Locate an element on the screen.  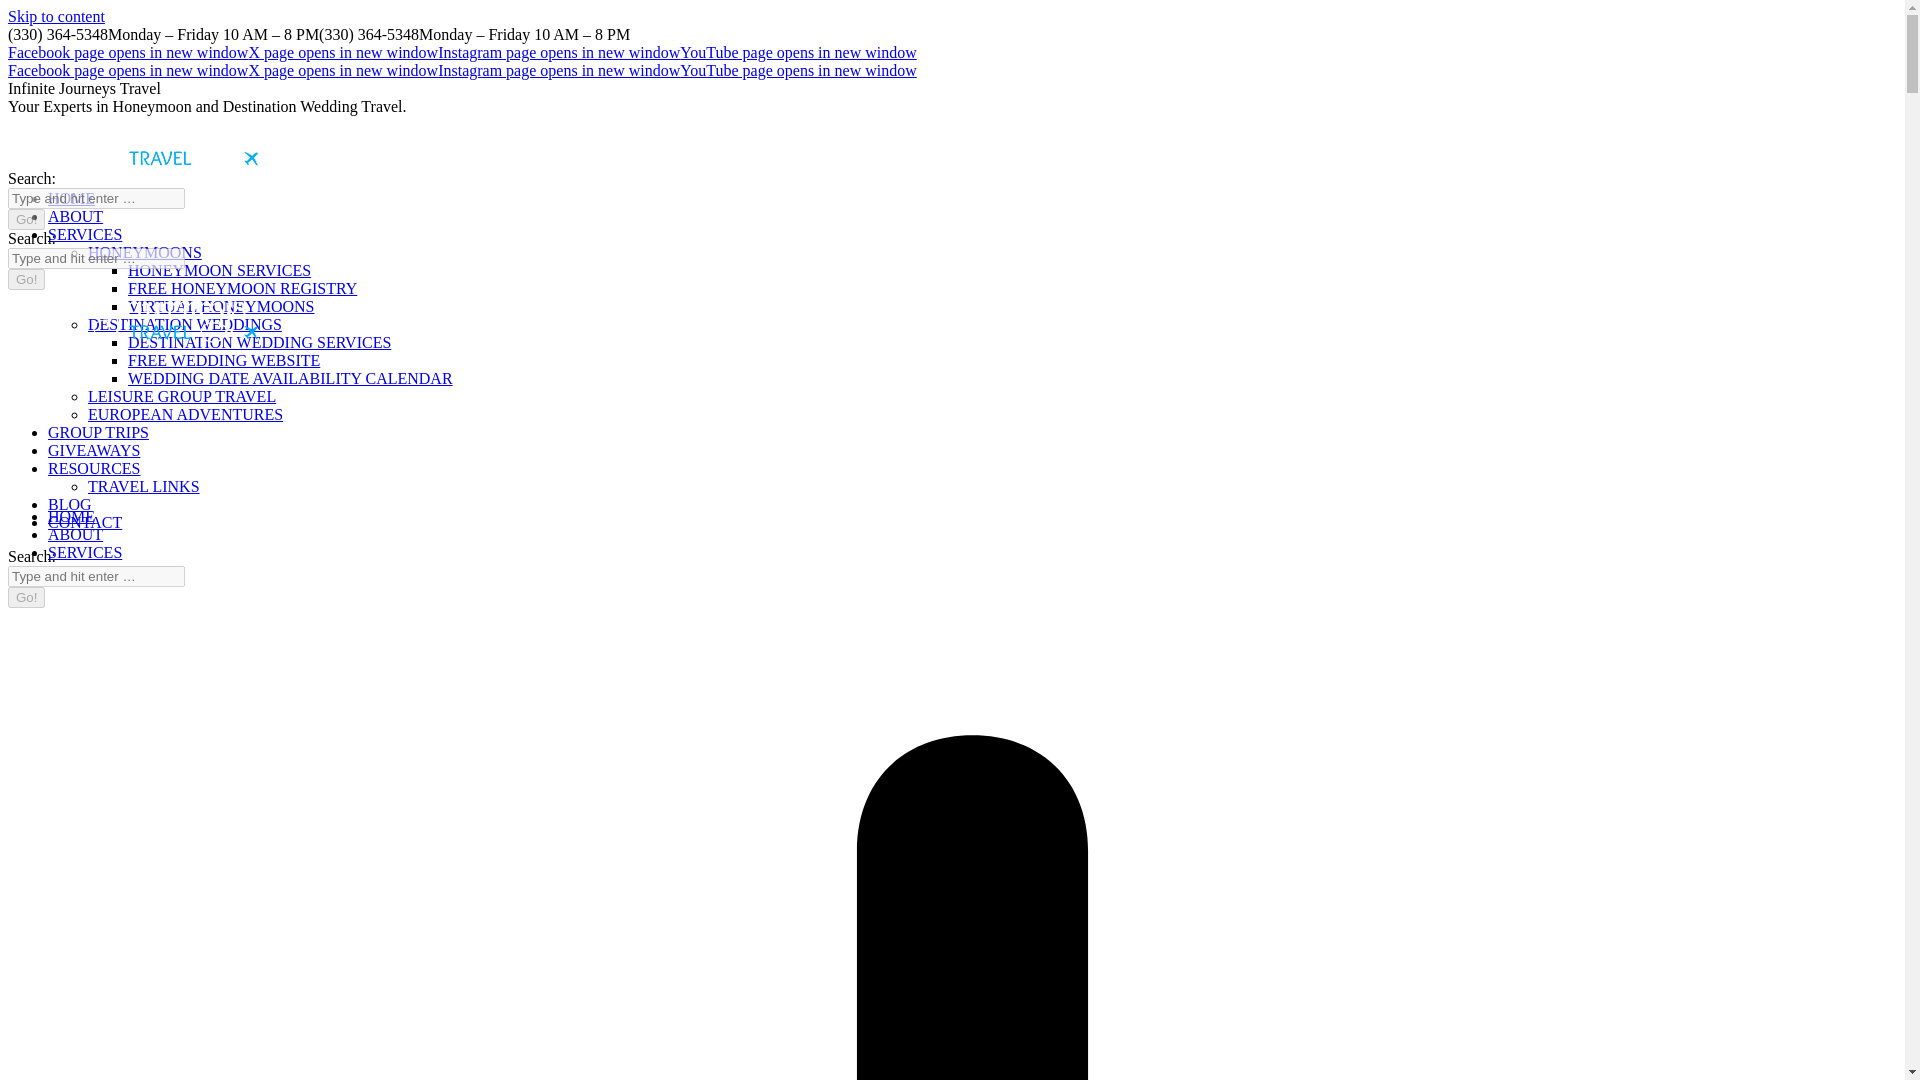
LEISURE GROUP TRAVEL is located at coordinates (182, 396).